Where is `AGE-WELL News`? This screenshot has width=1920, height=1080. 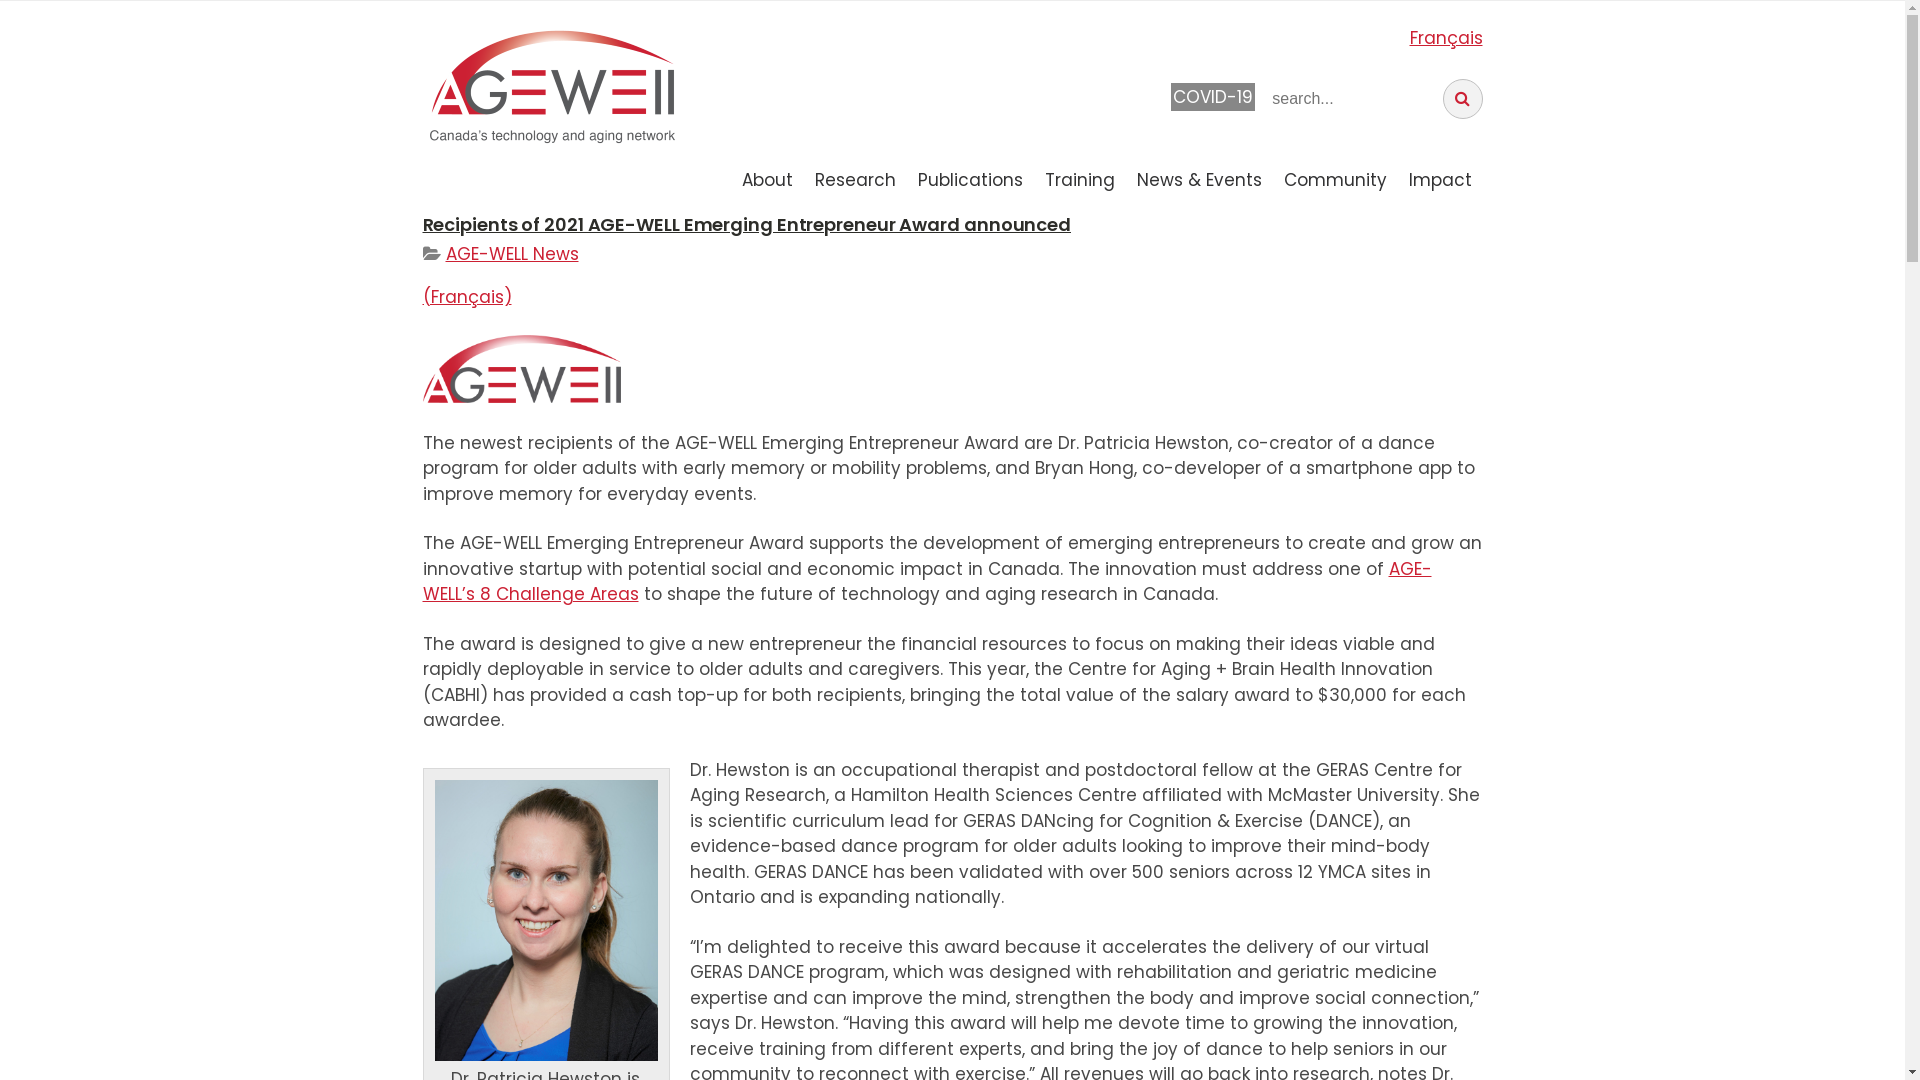
AGE-WELL News is located at coordinates (512, 254).